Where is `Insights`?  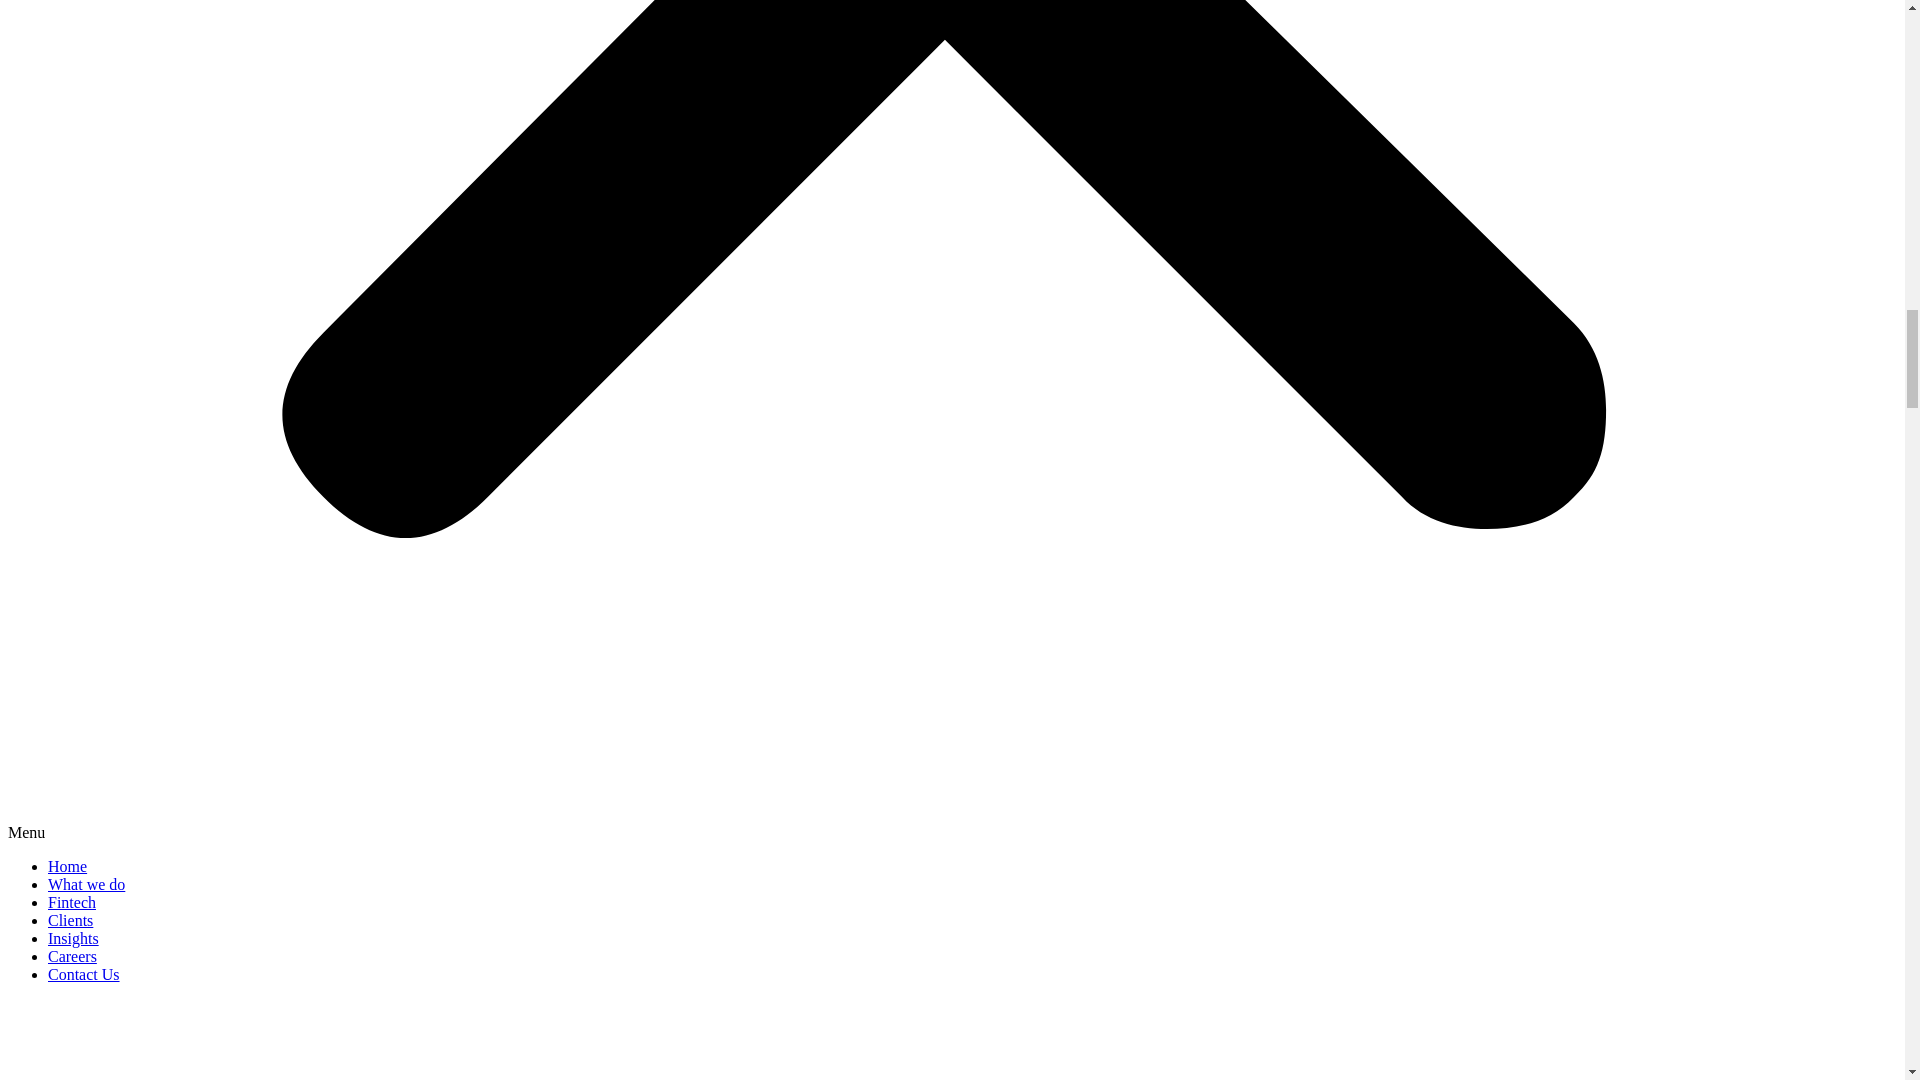
Insights is located at coordinates (74, 938).